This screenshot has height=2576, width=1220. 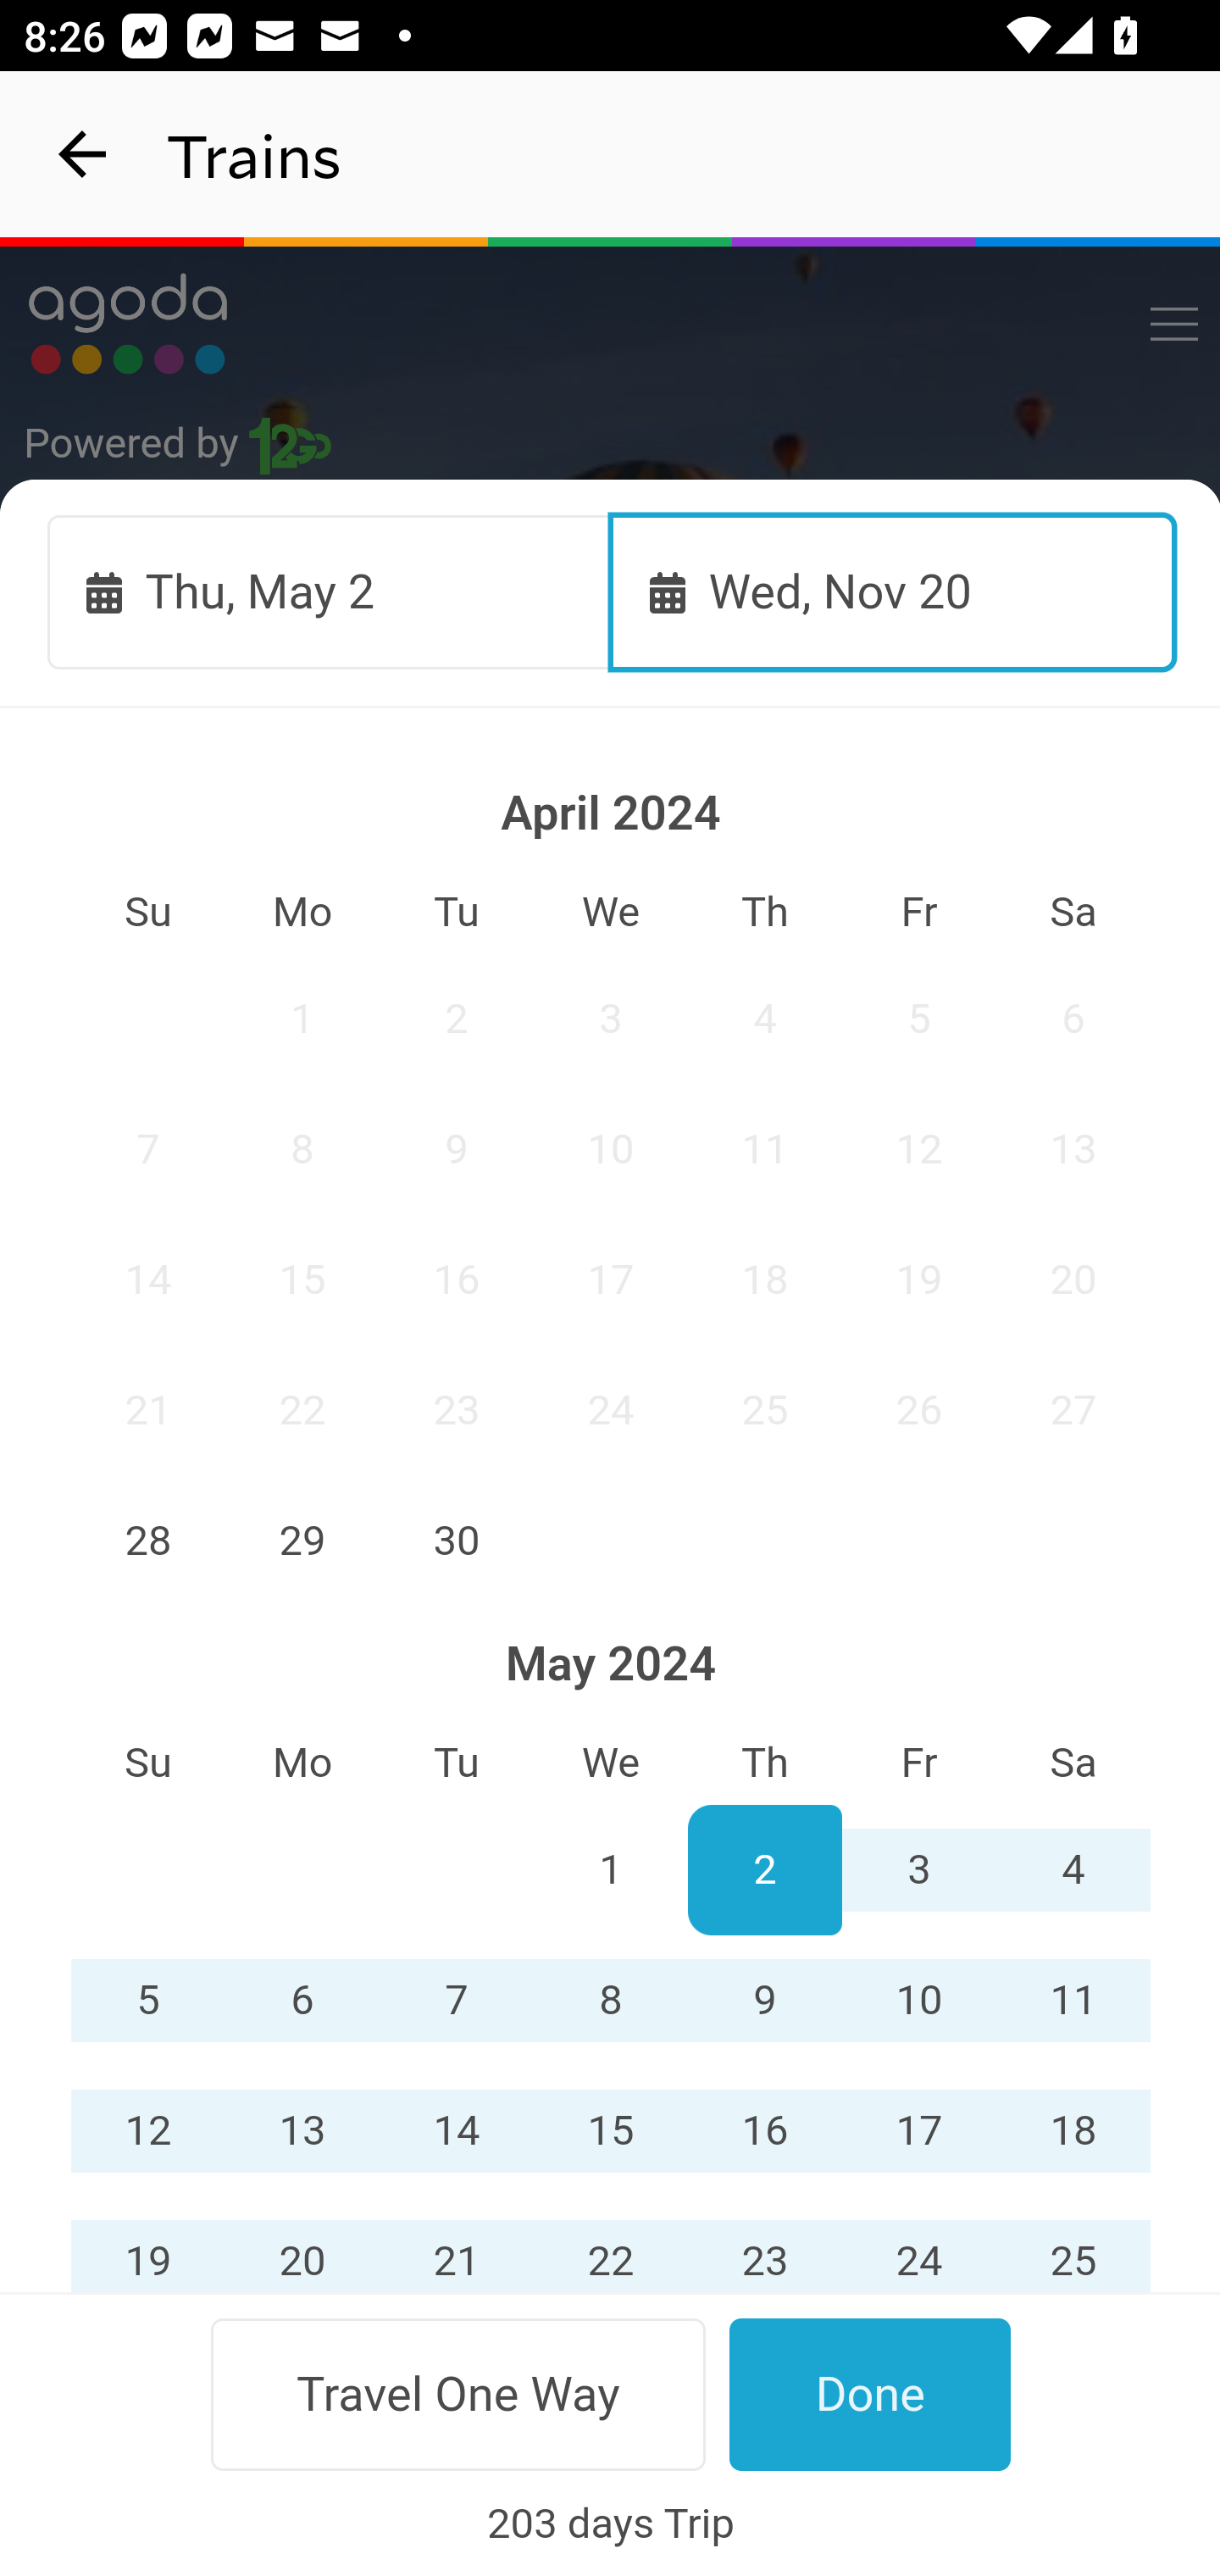 What do you see at coordinates (302, 1540) in the screenshot?
I see `29` at bounding box center [302, 1540].